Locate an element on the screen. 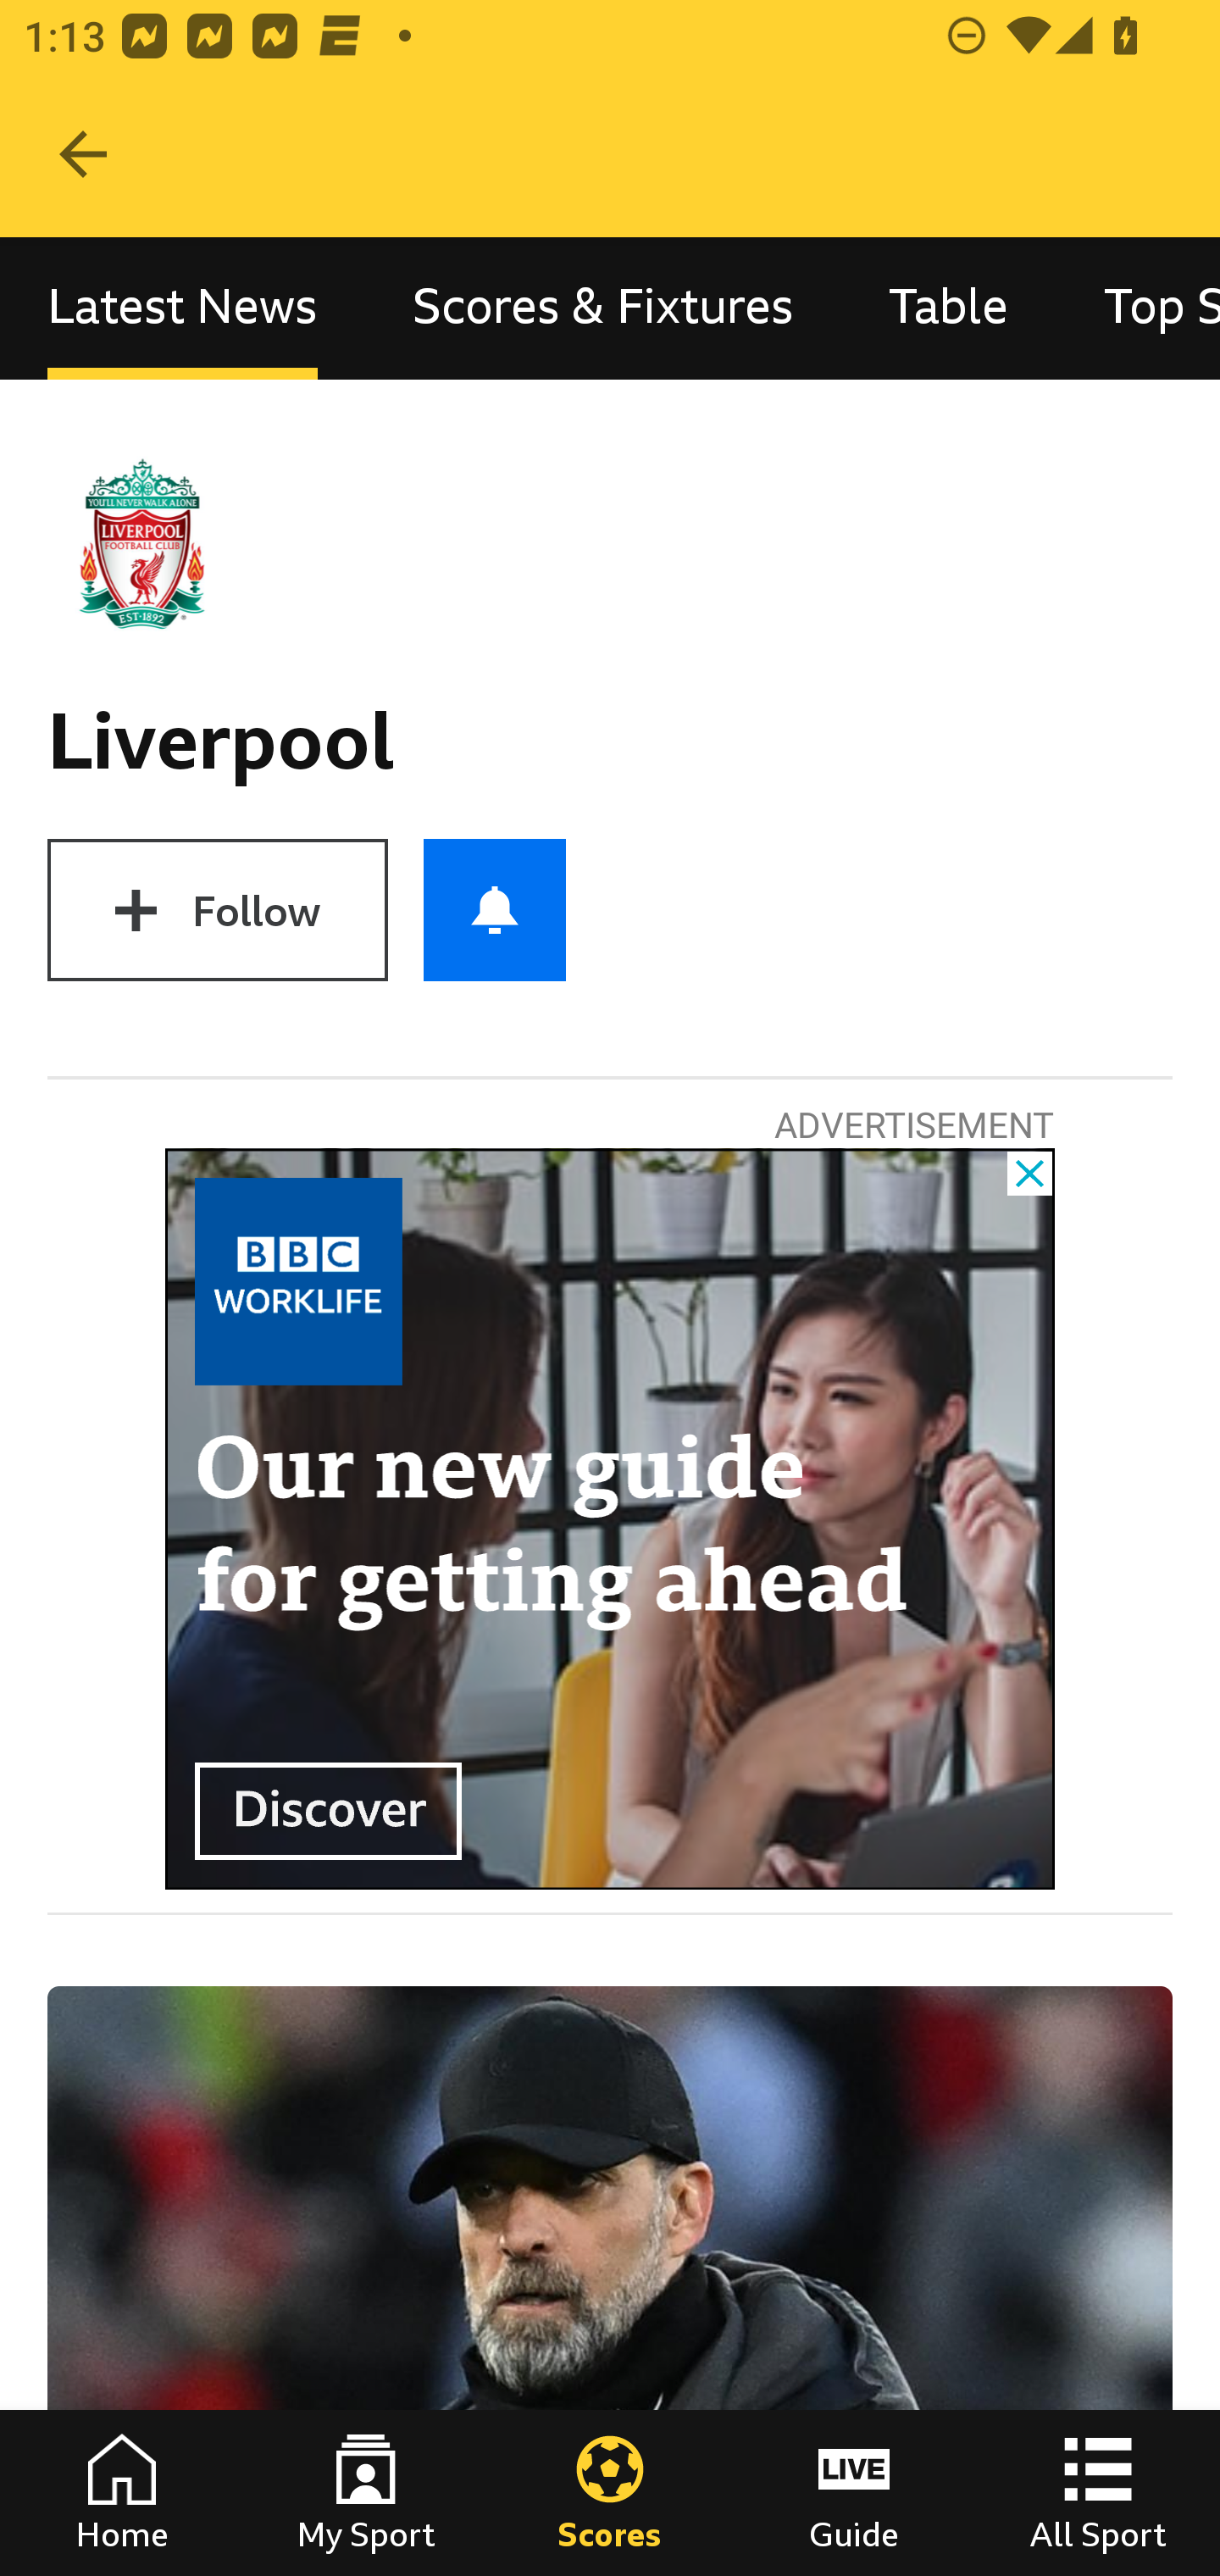 This screenshot has height=2576, width=1220. Push notifications for Liverpool is located at coordinates (495, 910).